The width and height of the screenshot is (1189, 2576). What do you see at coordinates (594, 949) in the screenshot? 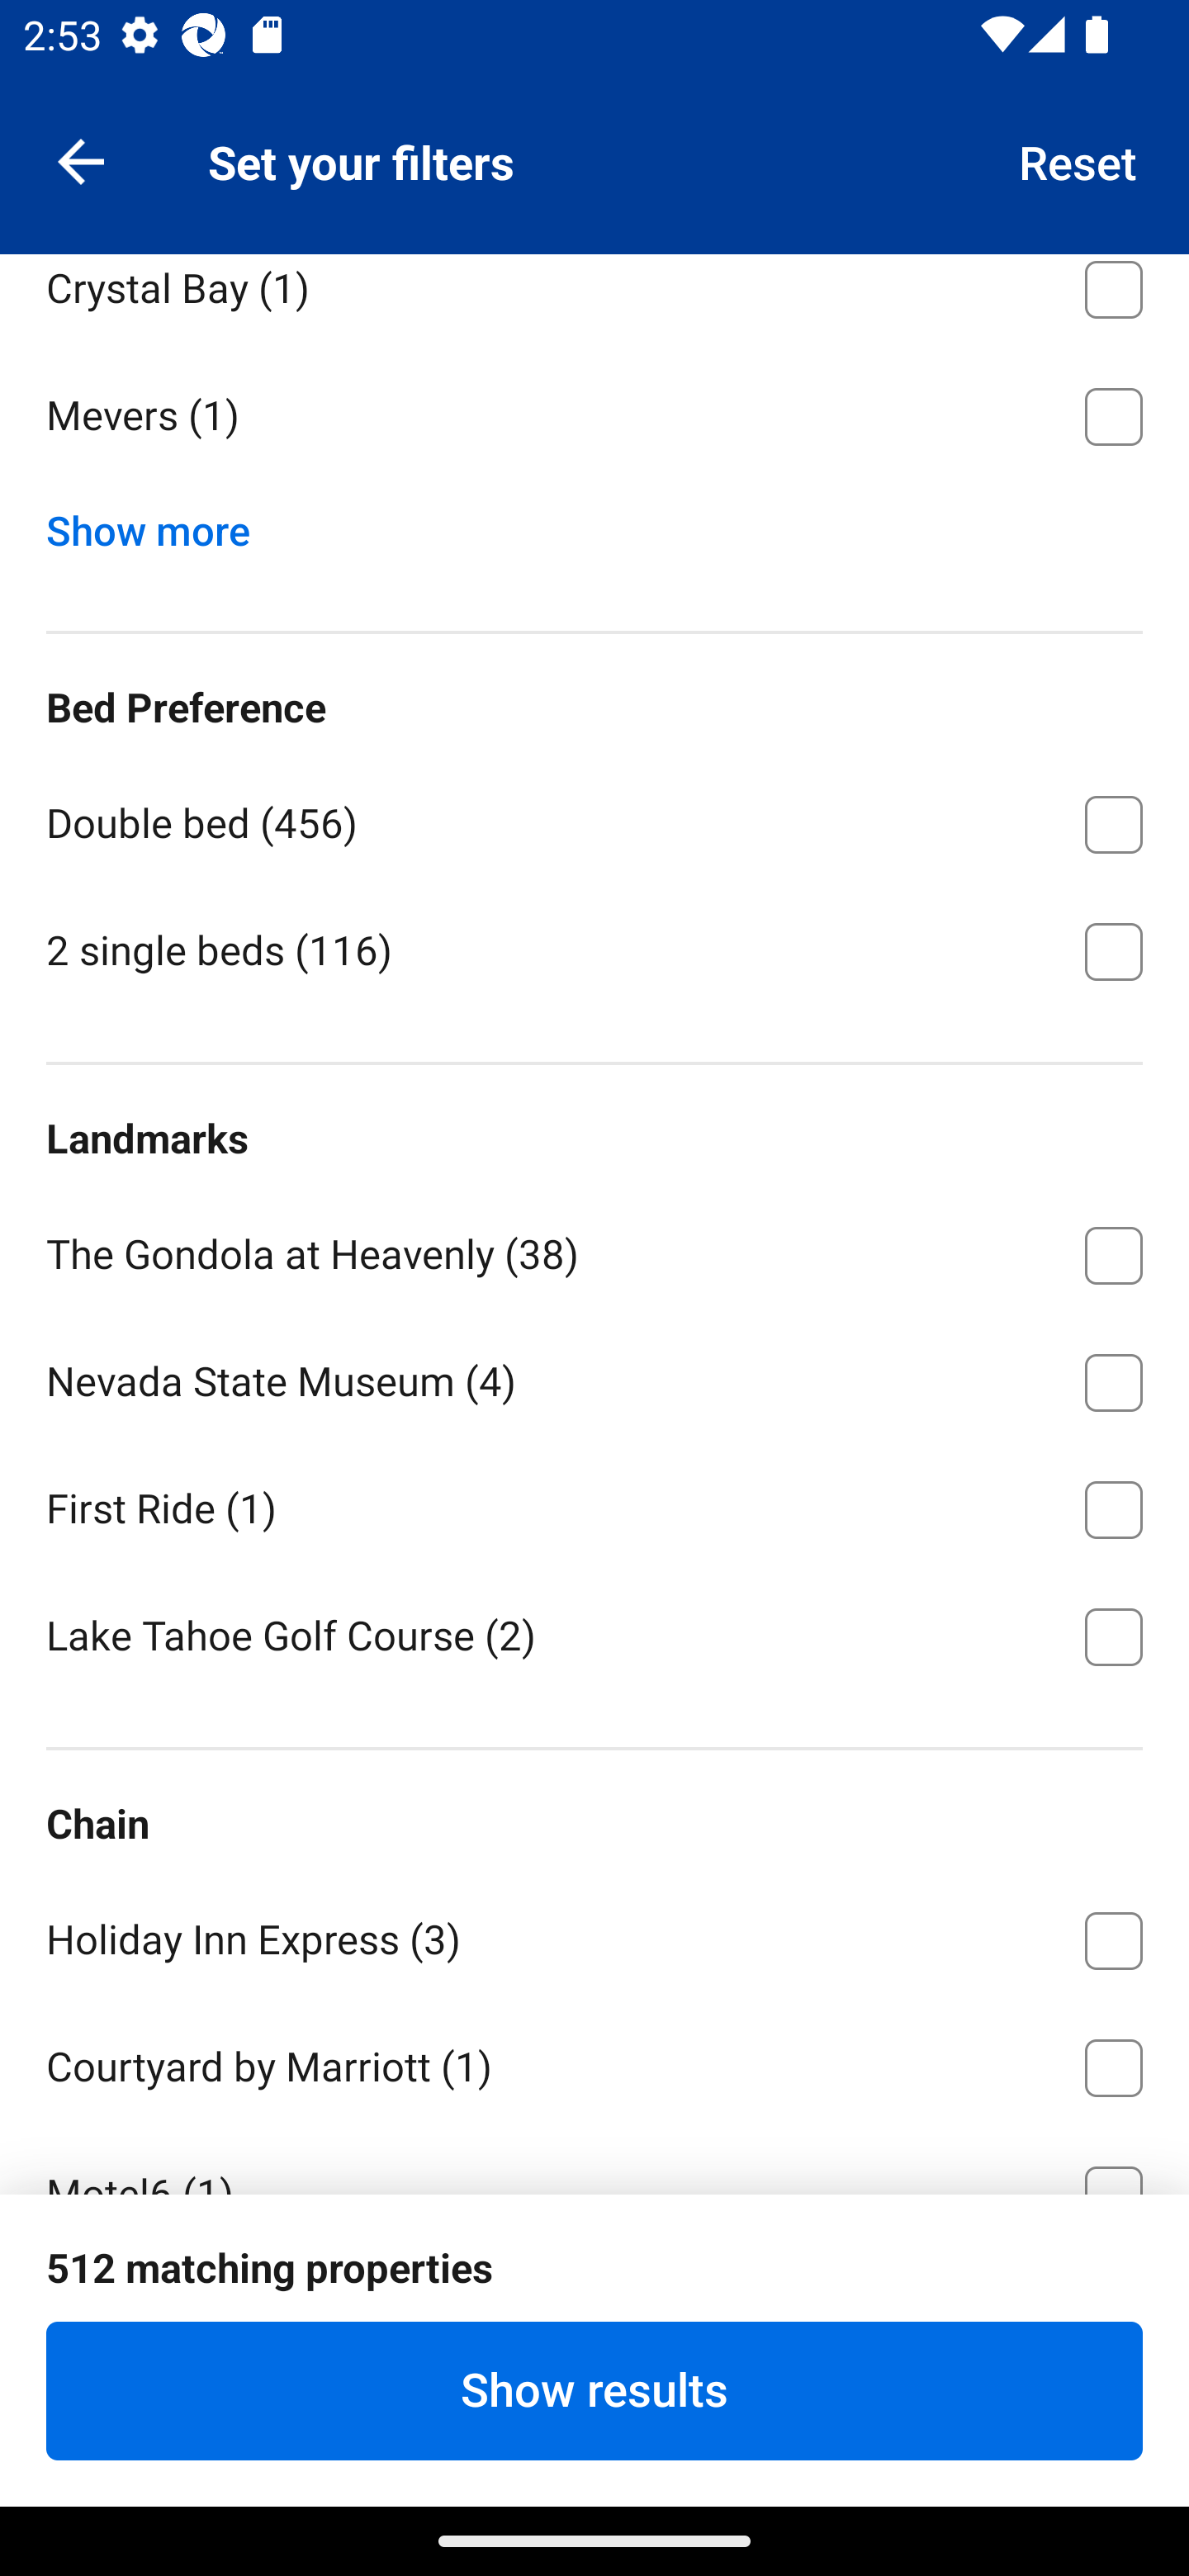
I see `2 single beds ⁦(116)` at bounding box center [594, 949].